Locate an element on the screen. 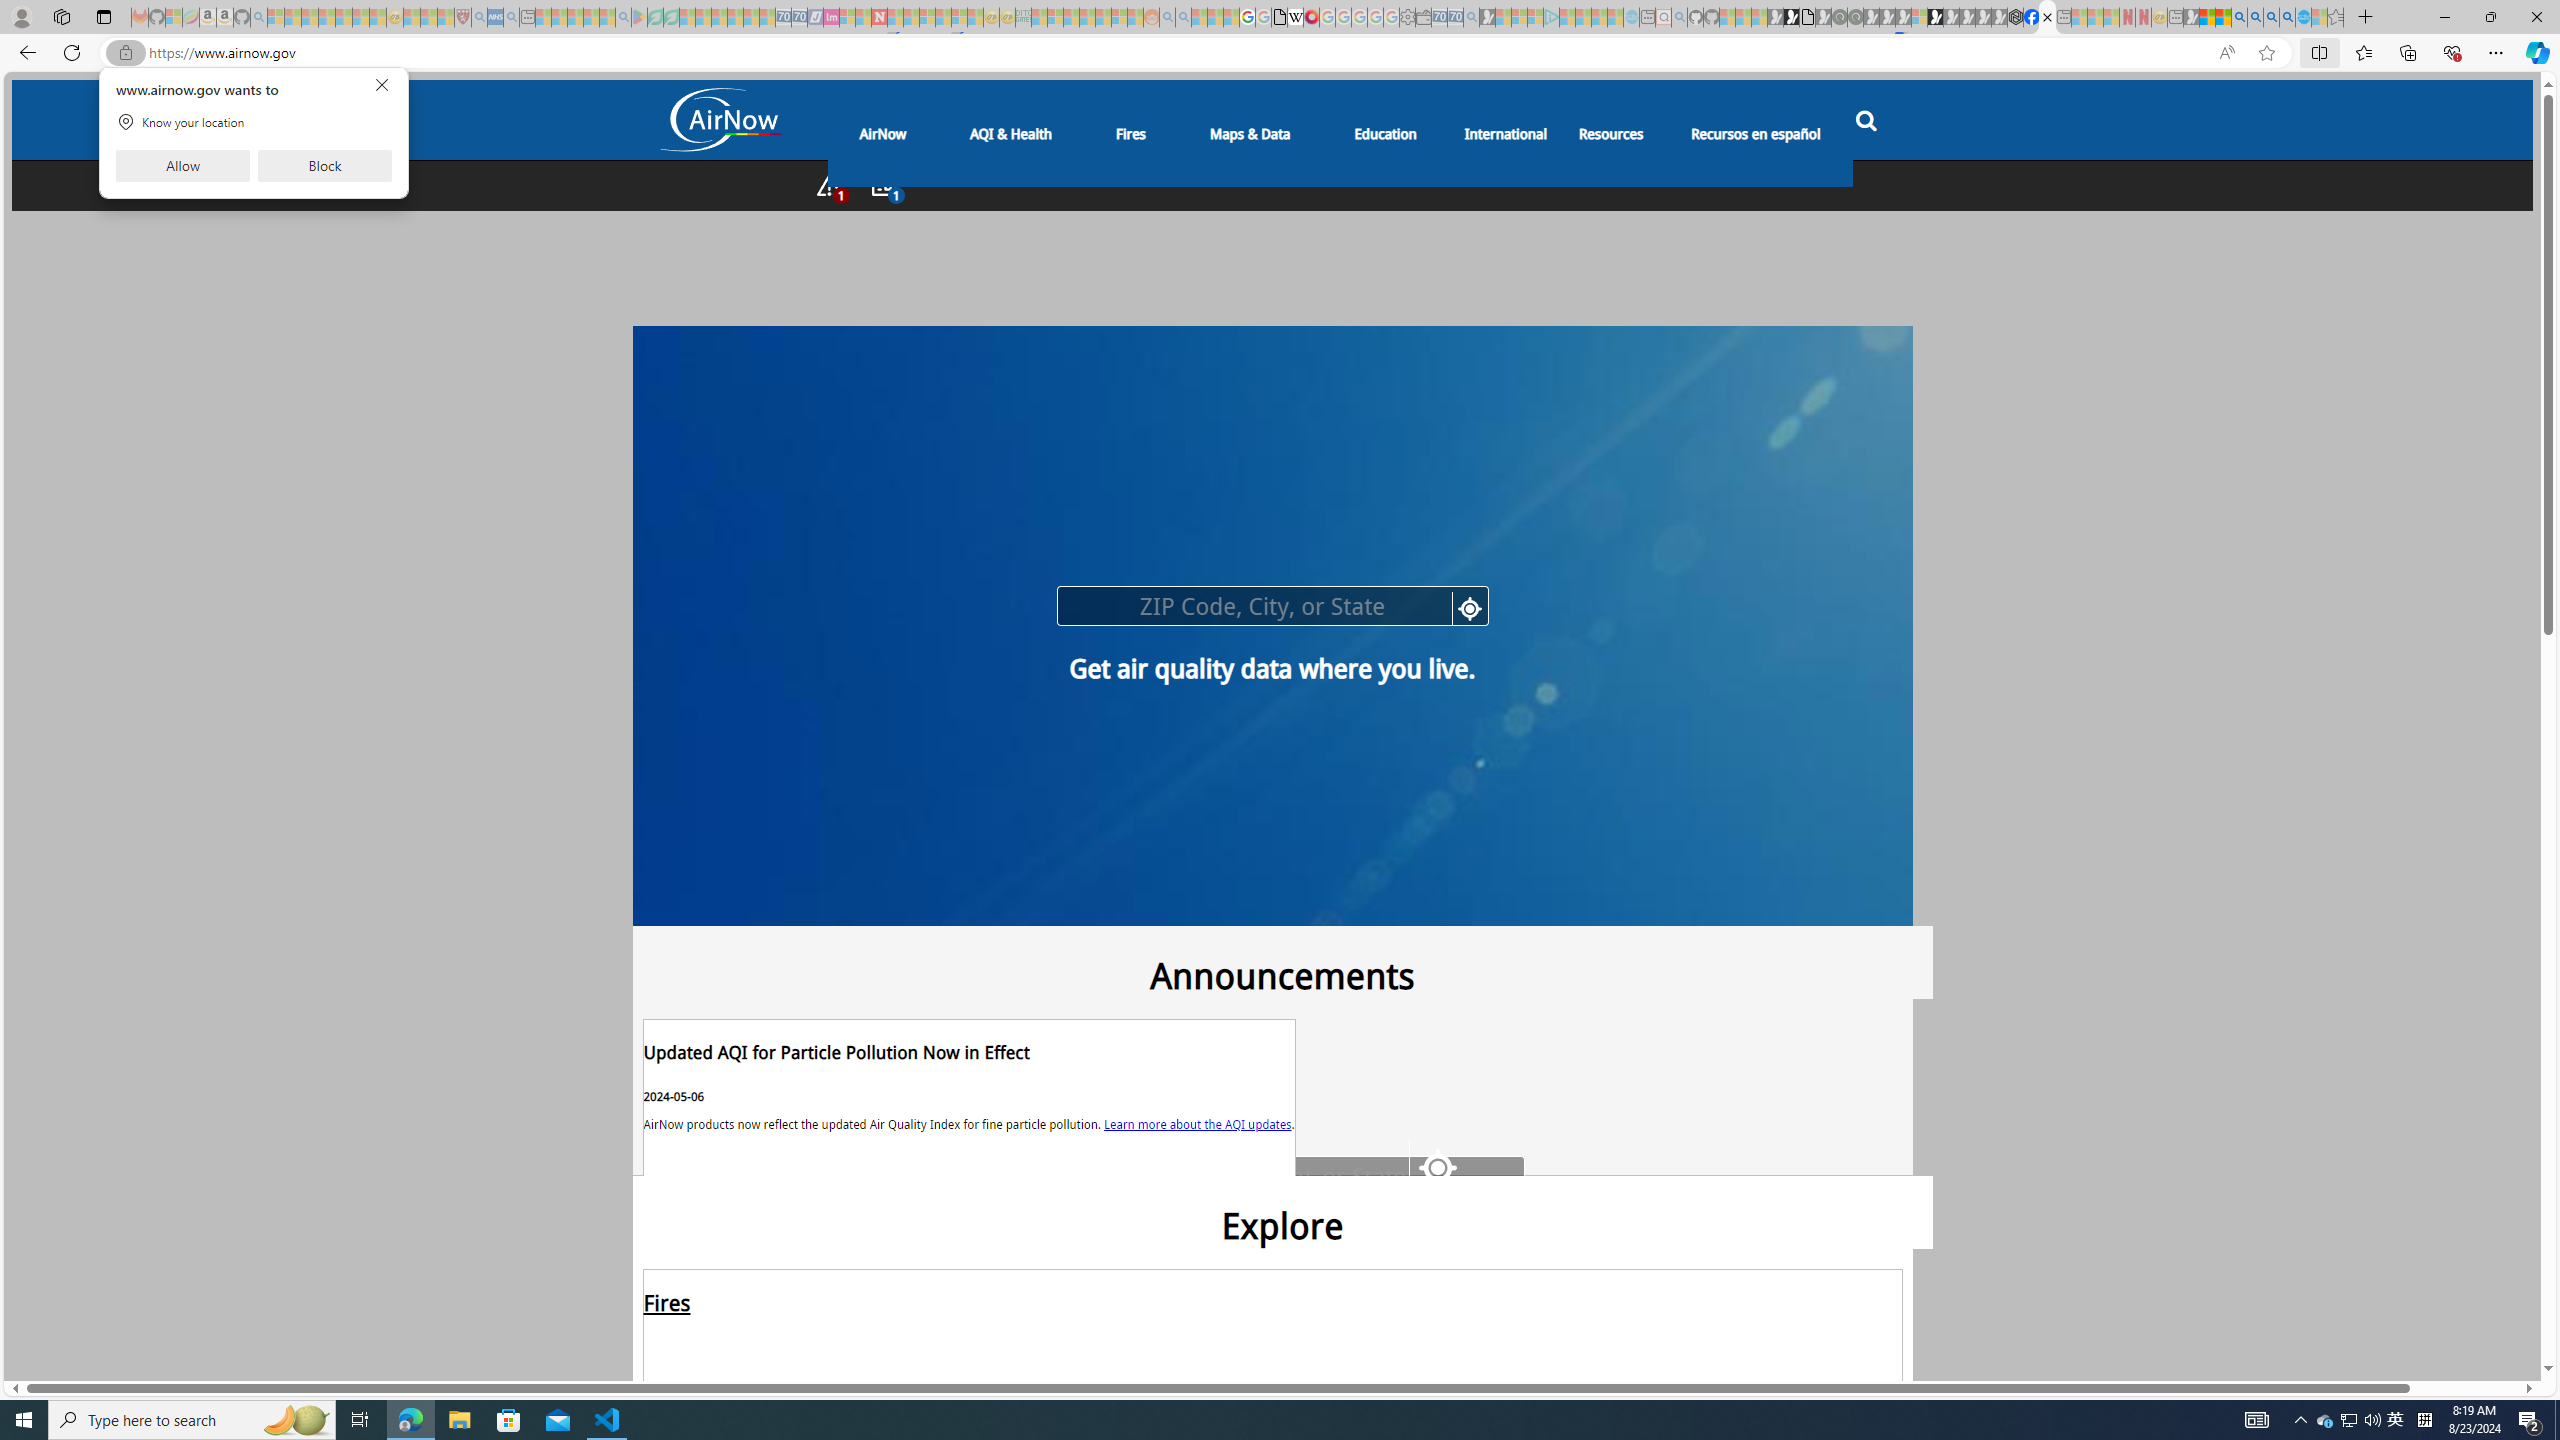 The image size is (2560, 1440). MediaWiki is located at coordinates (1312, 17).